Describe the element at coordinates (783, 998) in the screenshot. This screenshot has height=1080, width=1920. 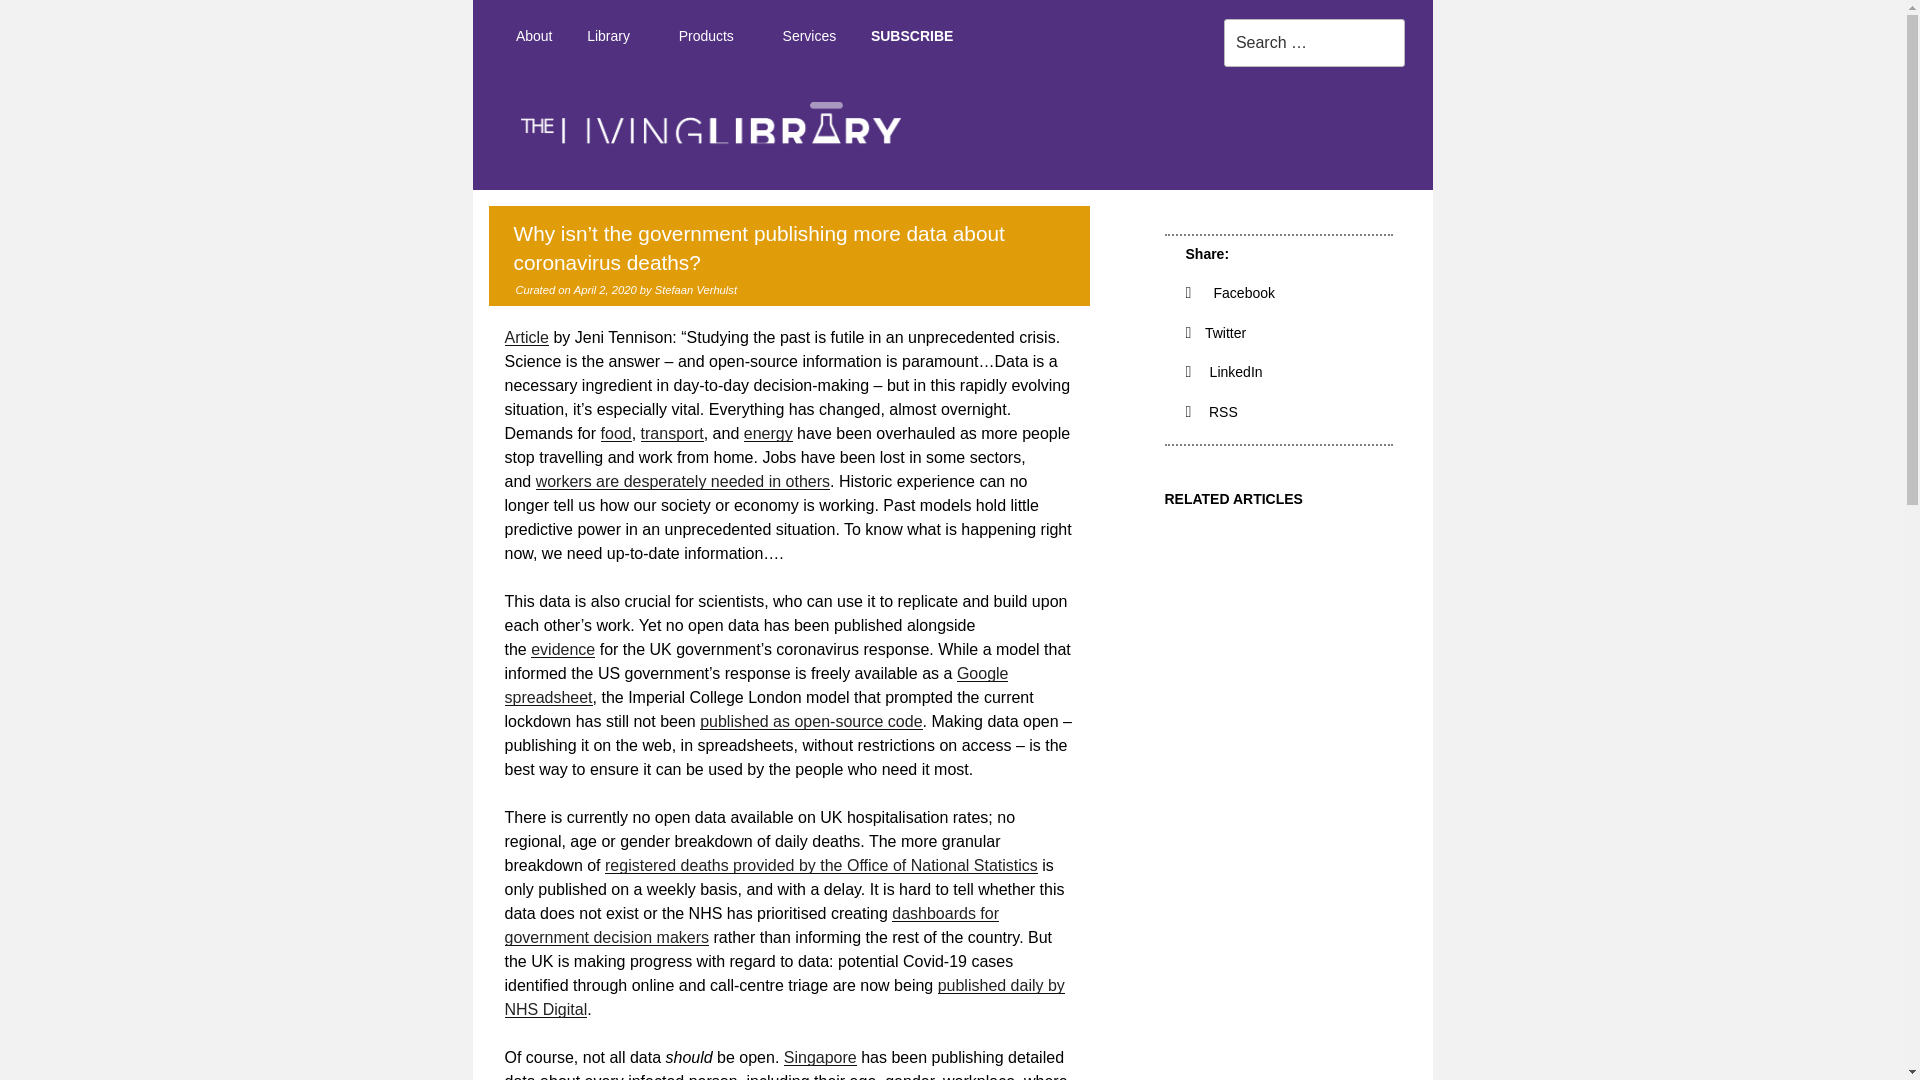
I see `published daily by NHS Digital` at that location.